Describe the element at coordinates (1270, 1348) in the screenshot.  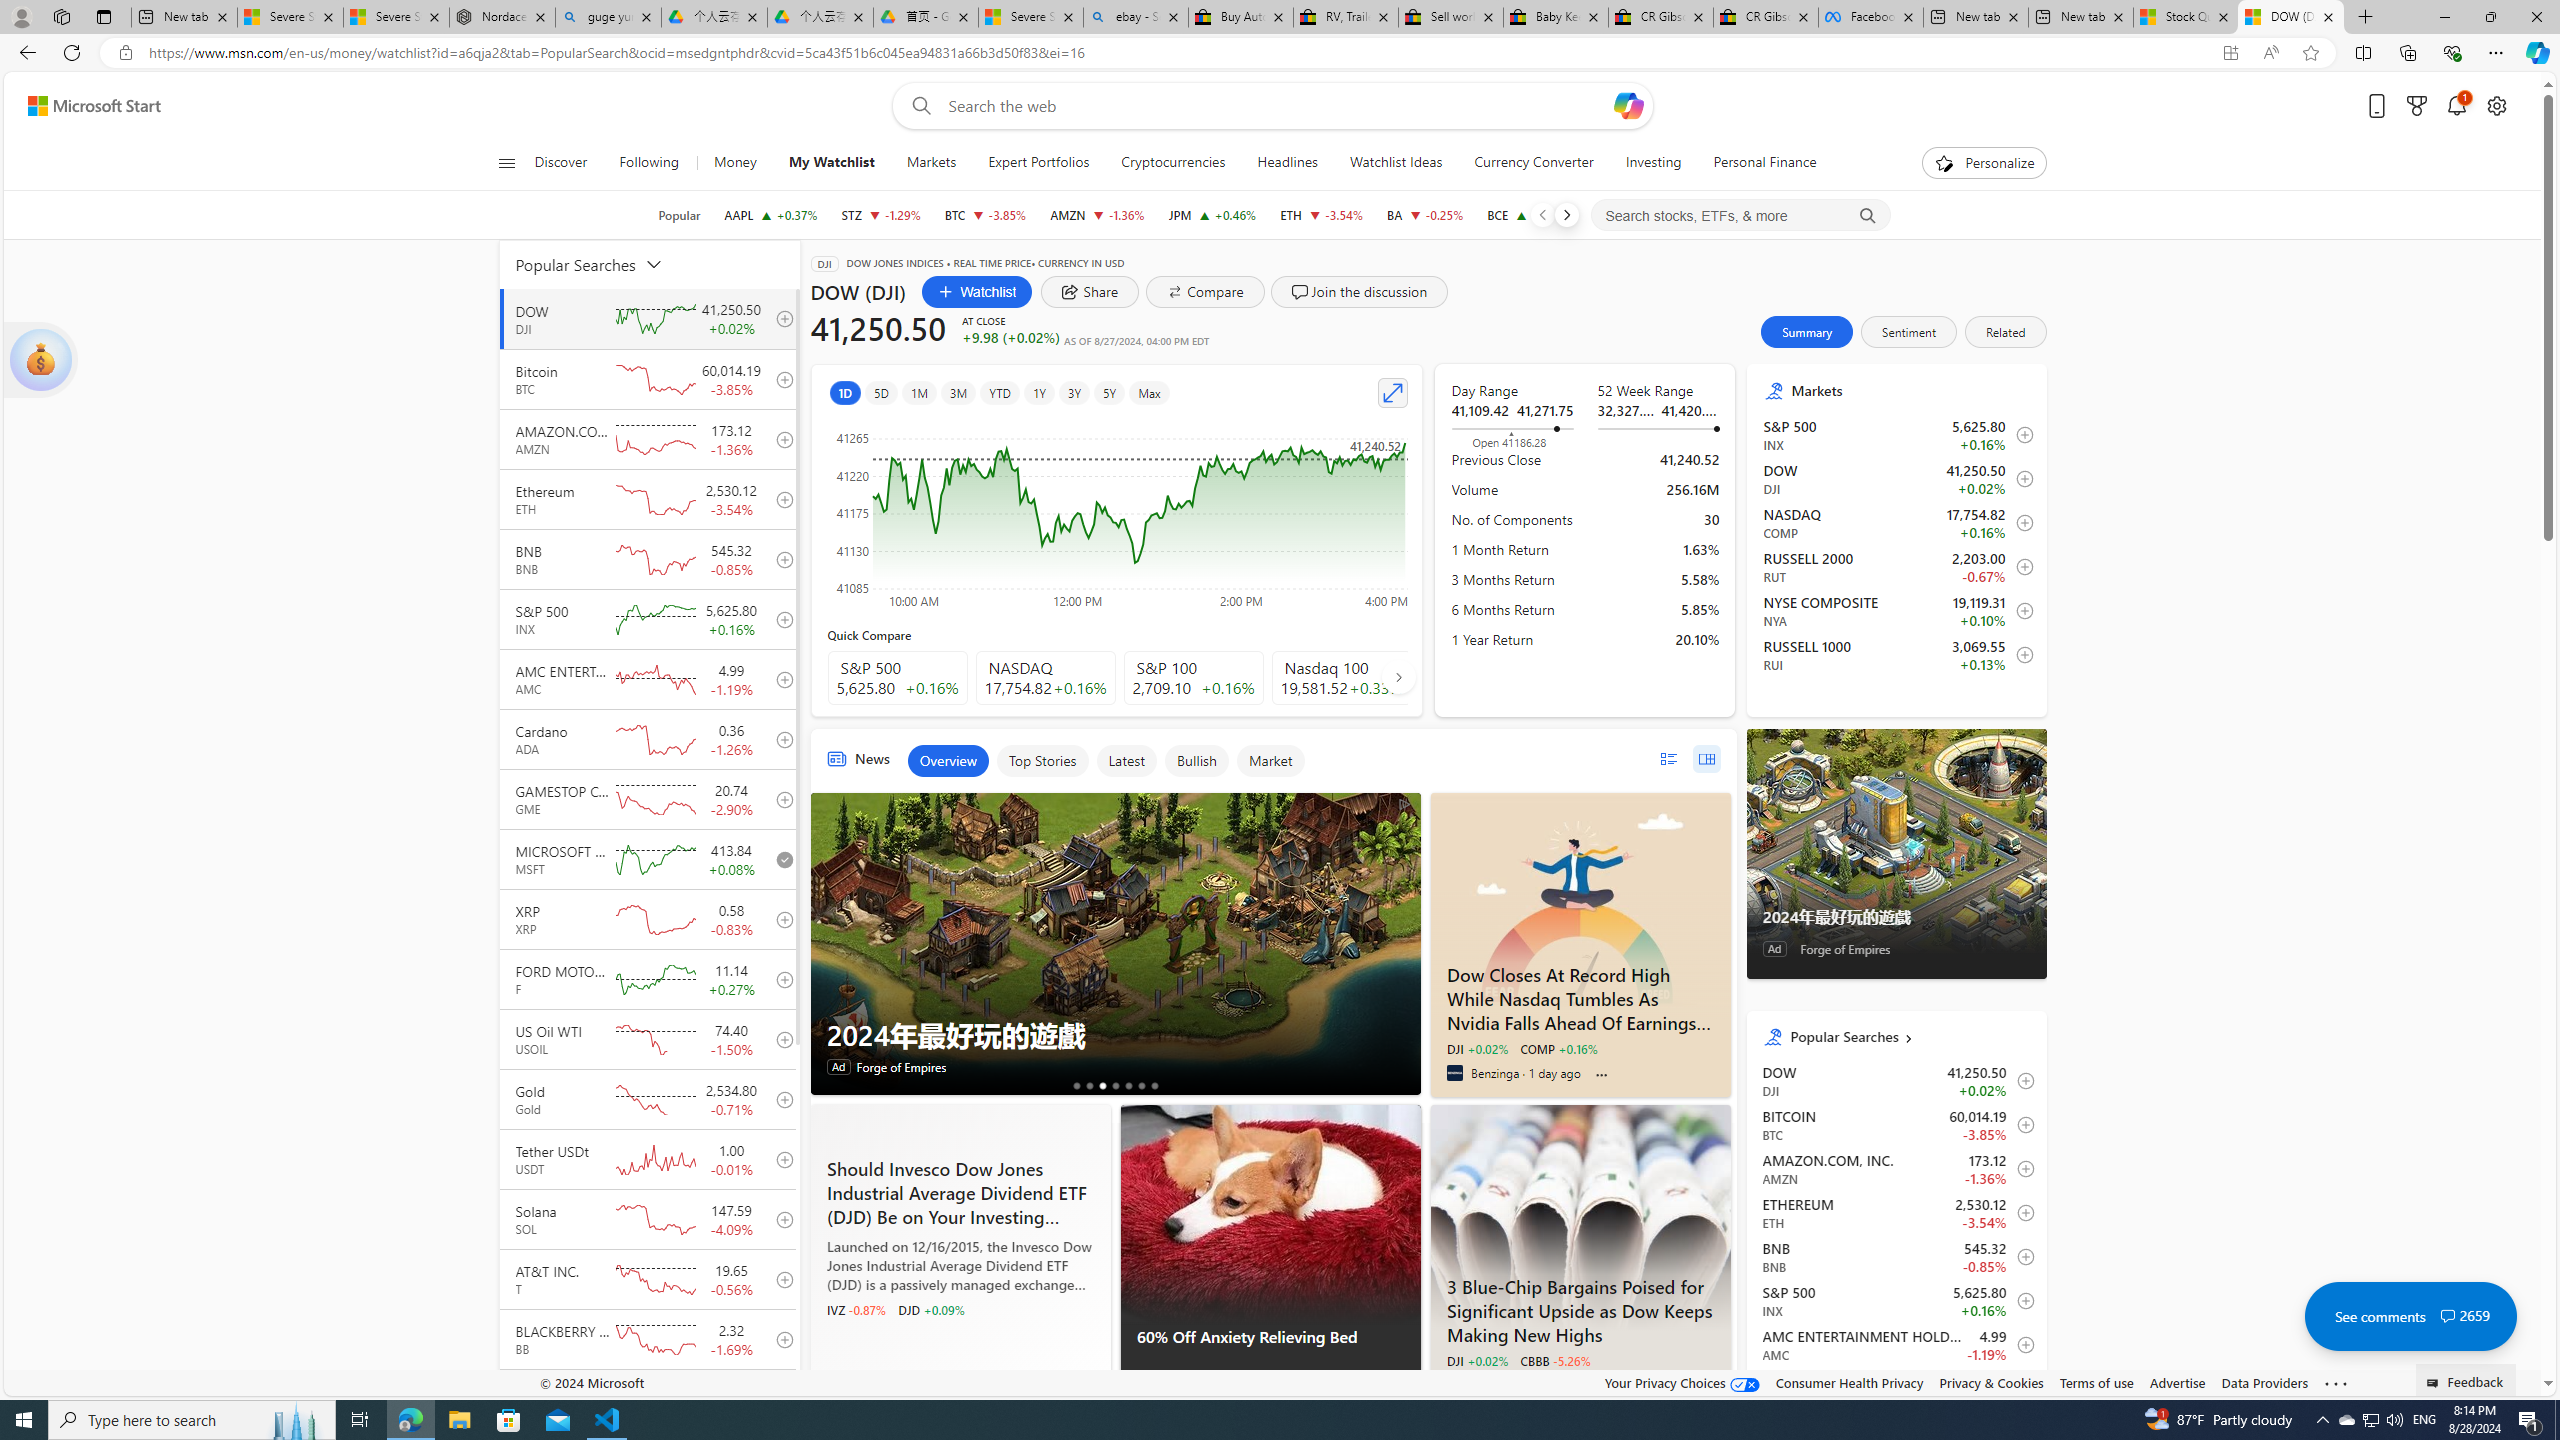
I see `60% Off Anxiety Relieving Bed` at that location.